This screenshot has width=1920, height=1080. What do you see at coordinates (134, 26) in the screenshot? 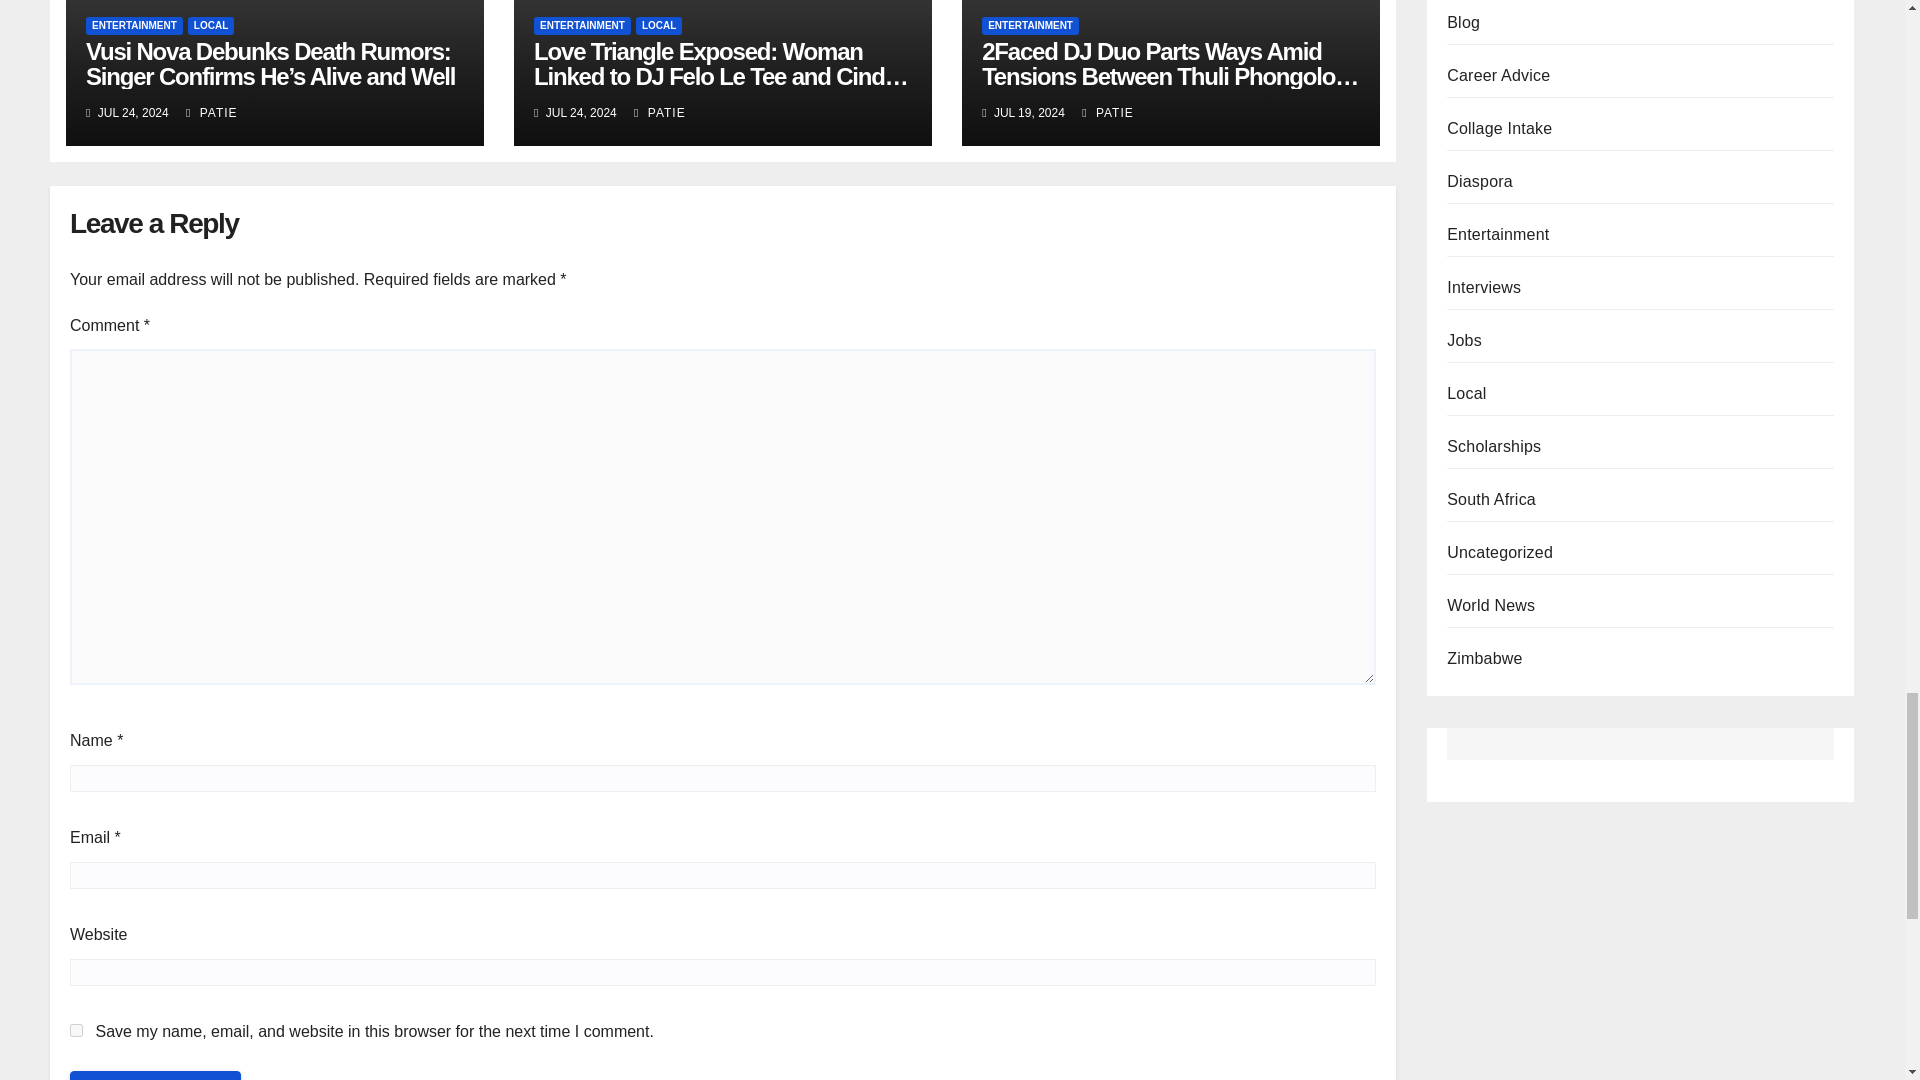
I see `ENTERTAINMENT` at bounding box center [134, 26].